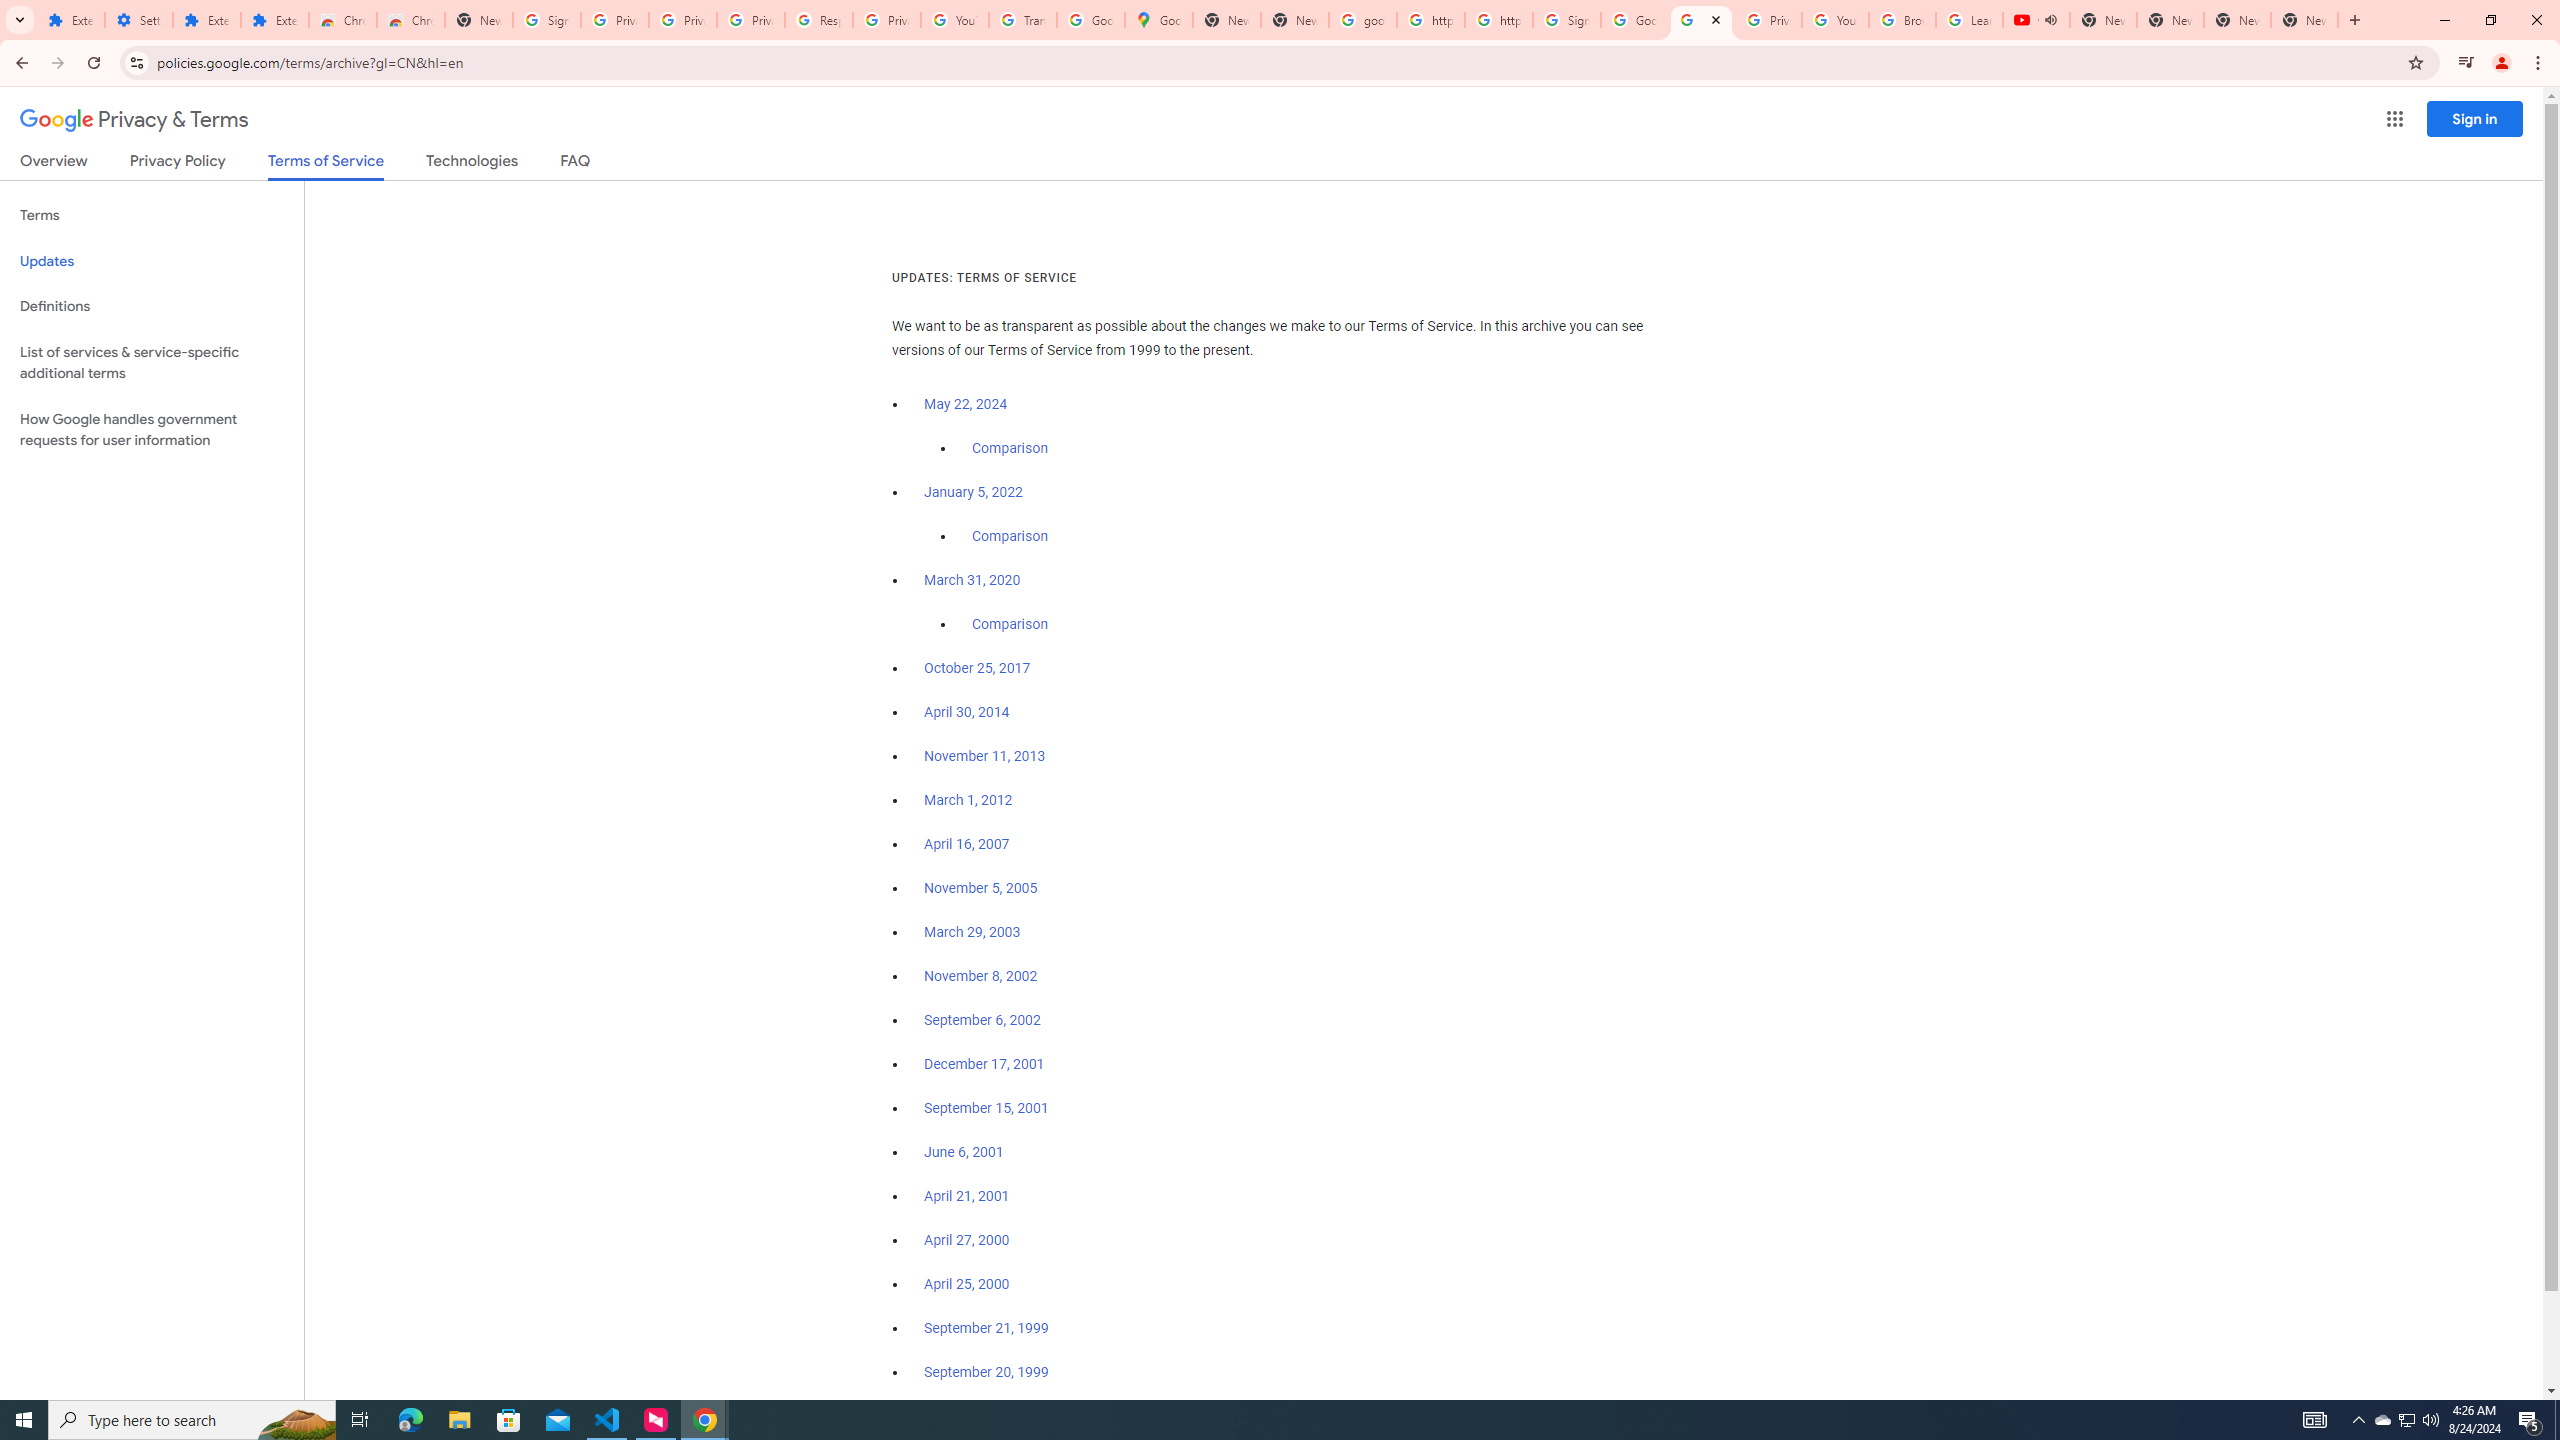 The image size is (2560, 1440). What do you see at coordinates (2414, 62) in the screenshot?
I see `Bookmark this tab` at bounding box center [2414, 62].